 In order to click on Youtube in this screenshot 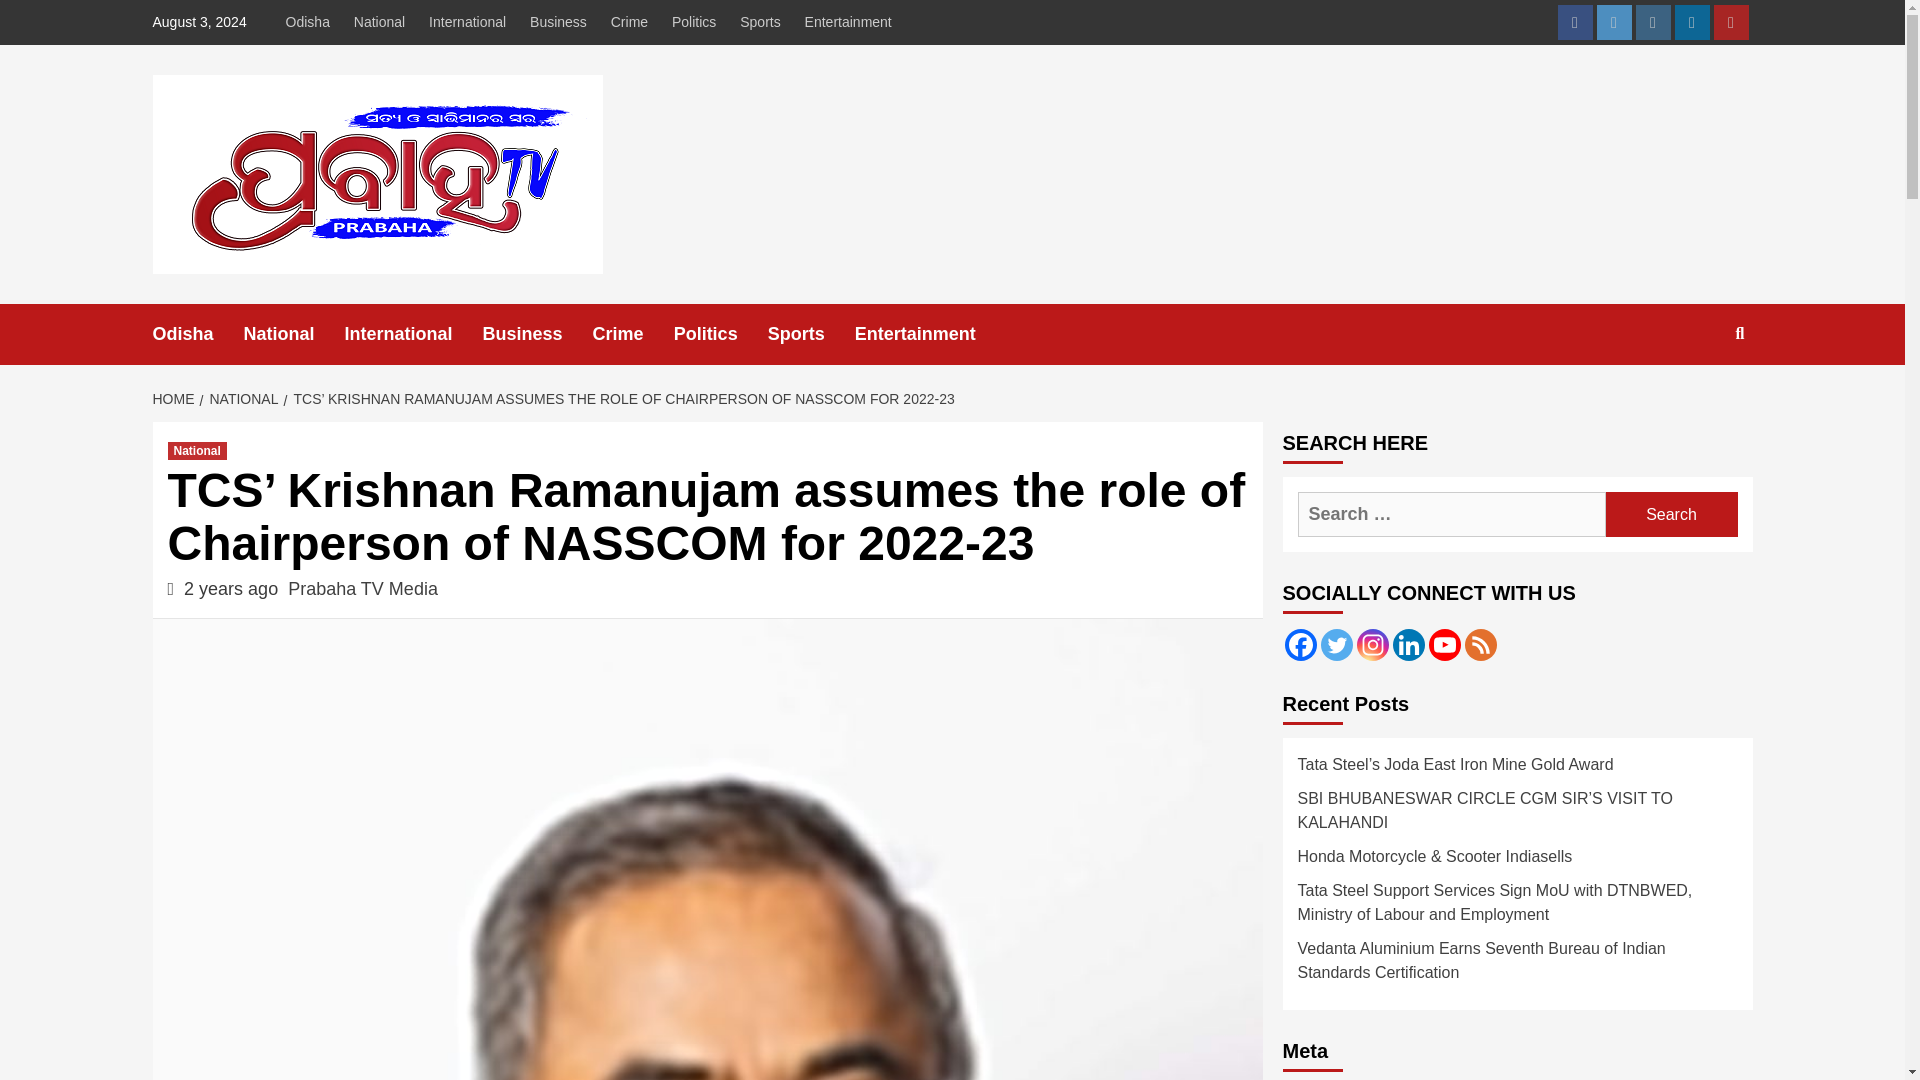, I will do `click(1732, 22)`.